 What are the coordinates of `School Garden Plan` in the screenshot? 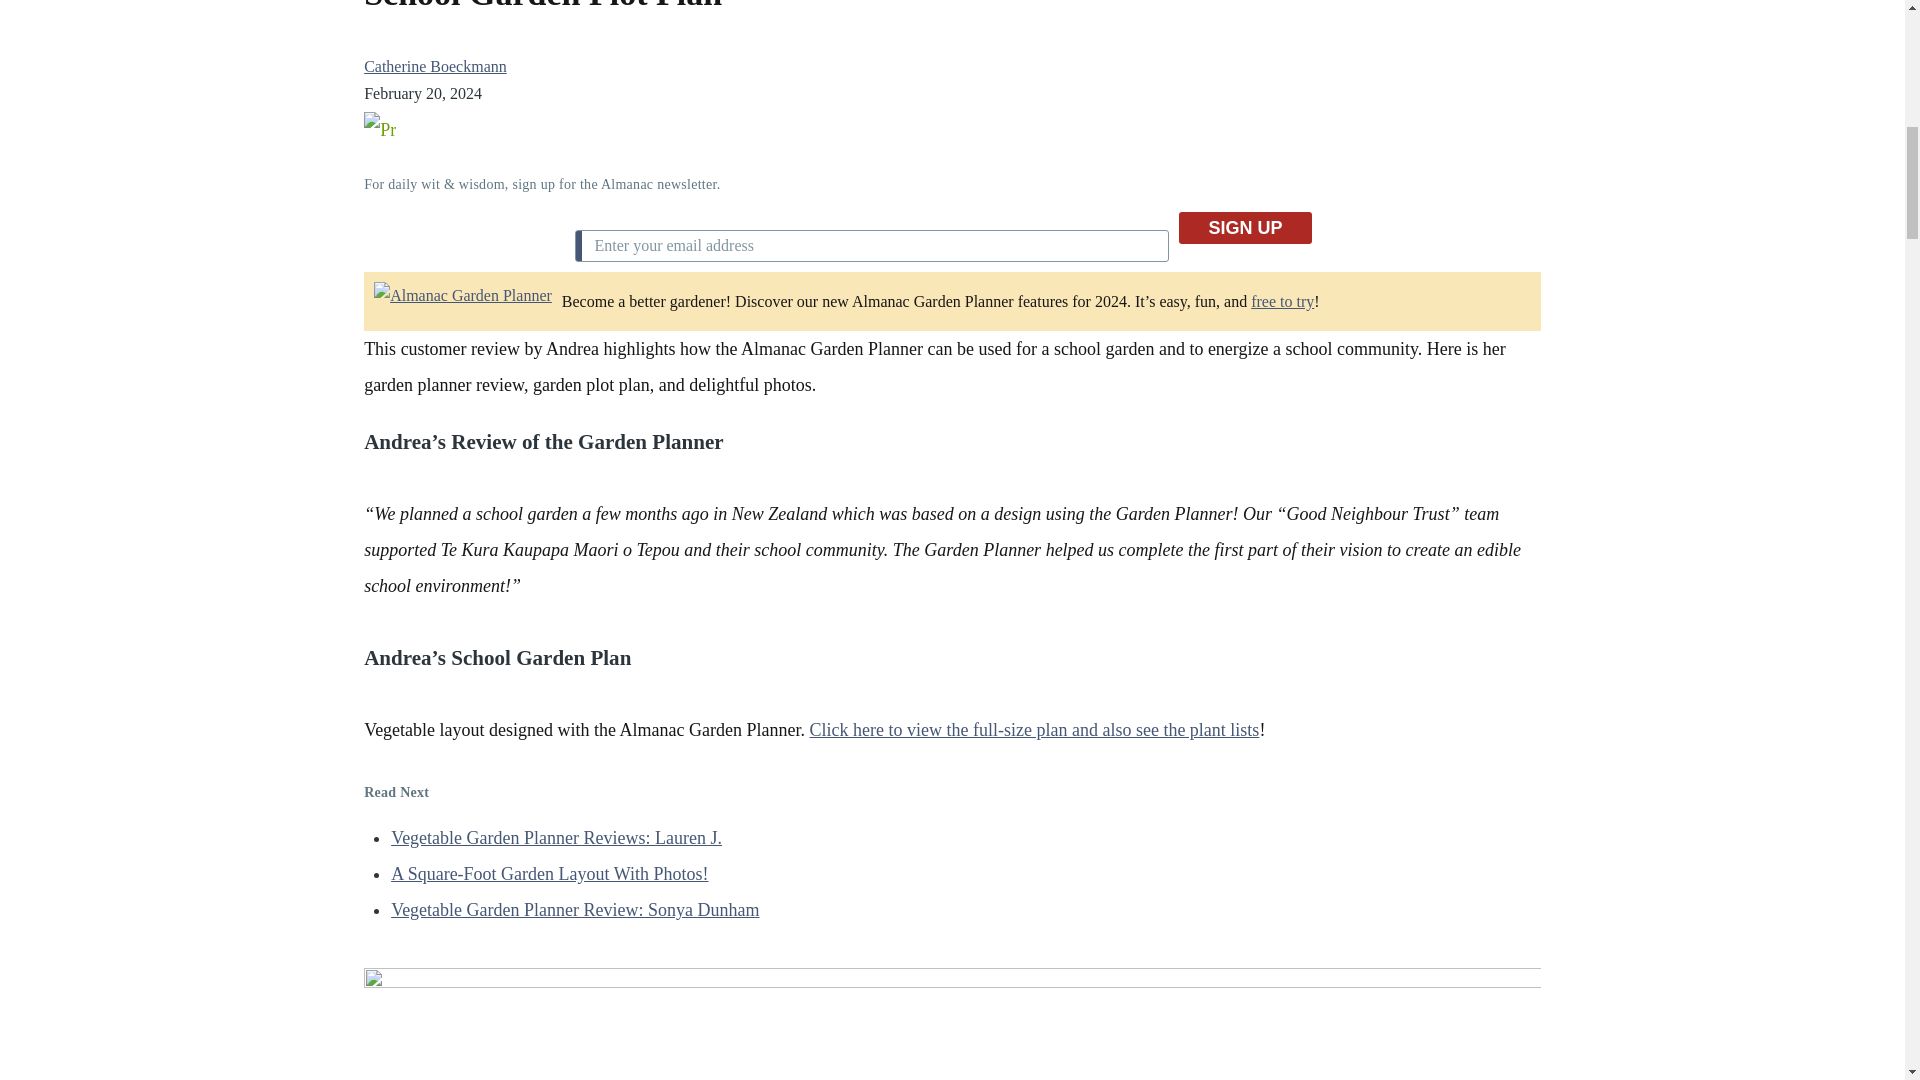 It's located at (1034, 730).